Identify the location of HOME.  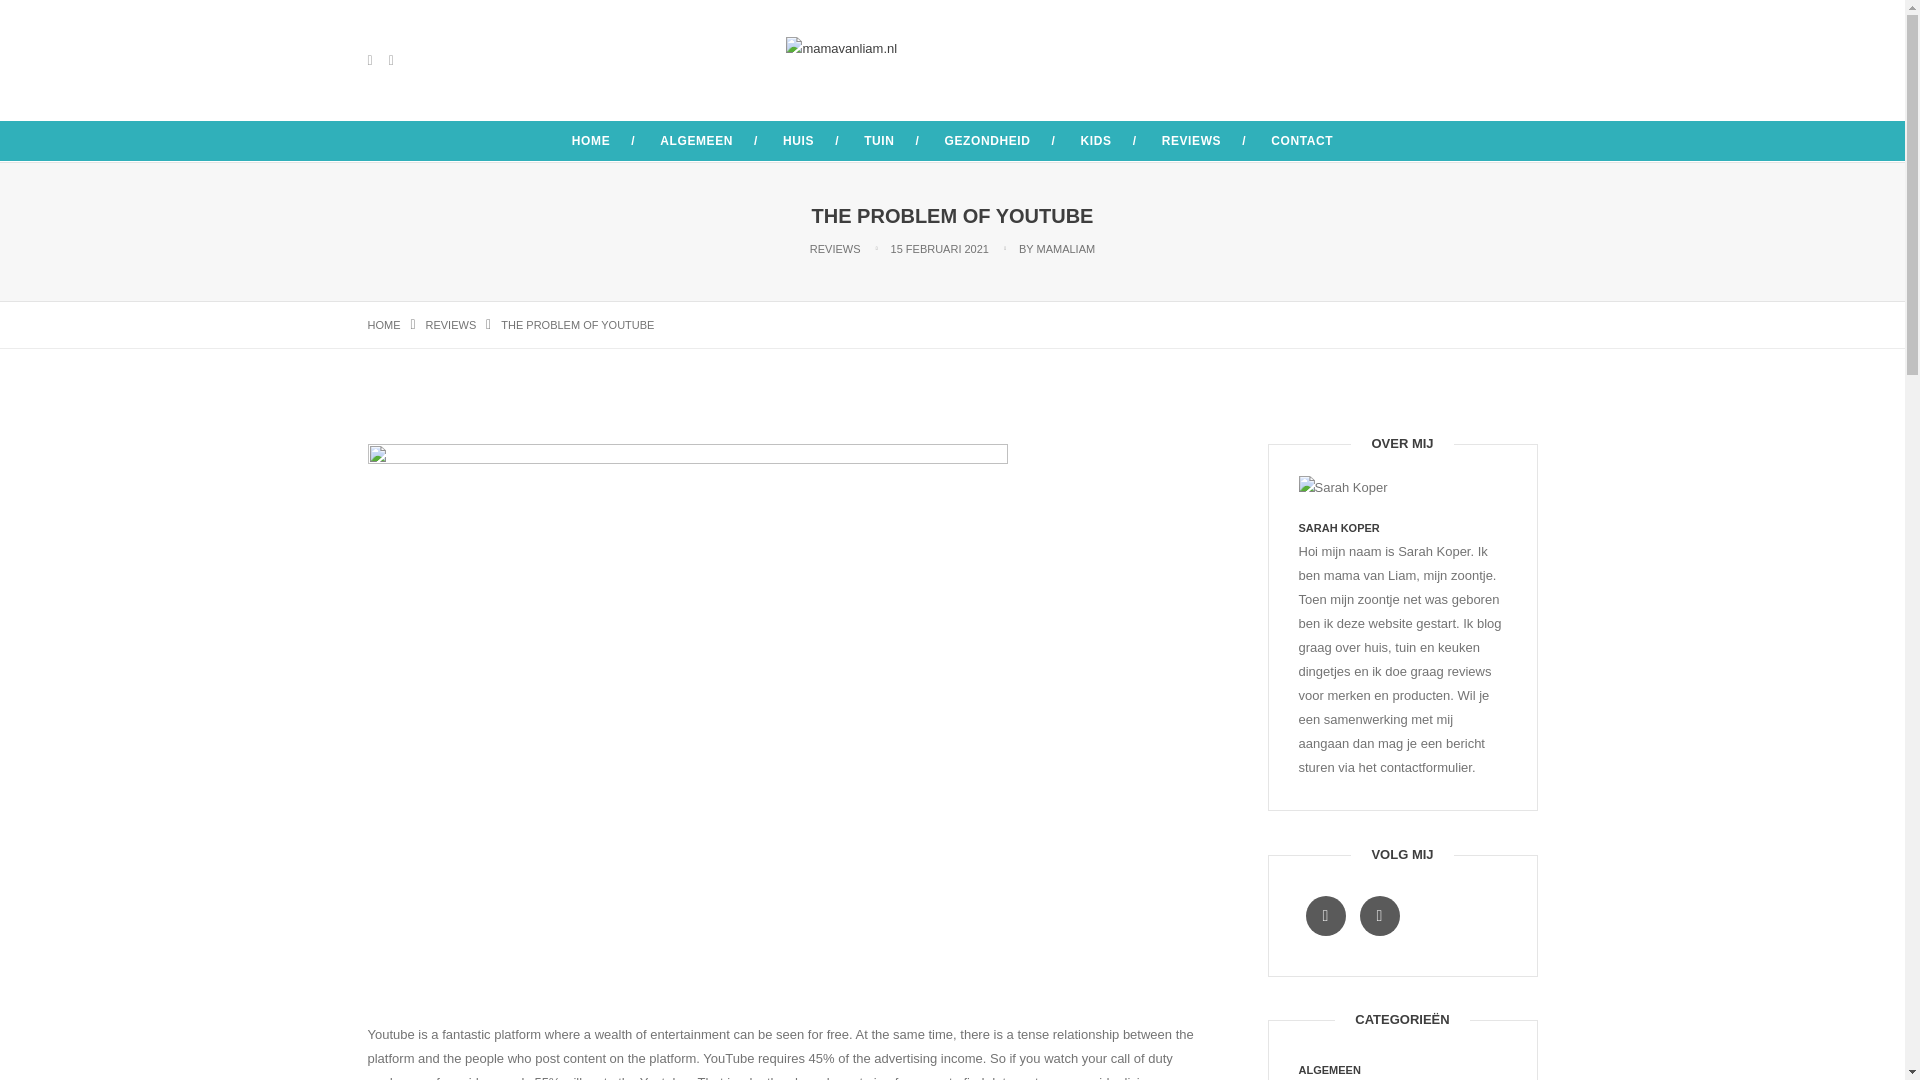
(591, 140).